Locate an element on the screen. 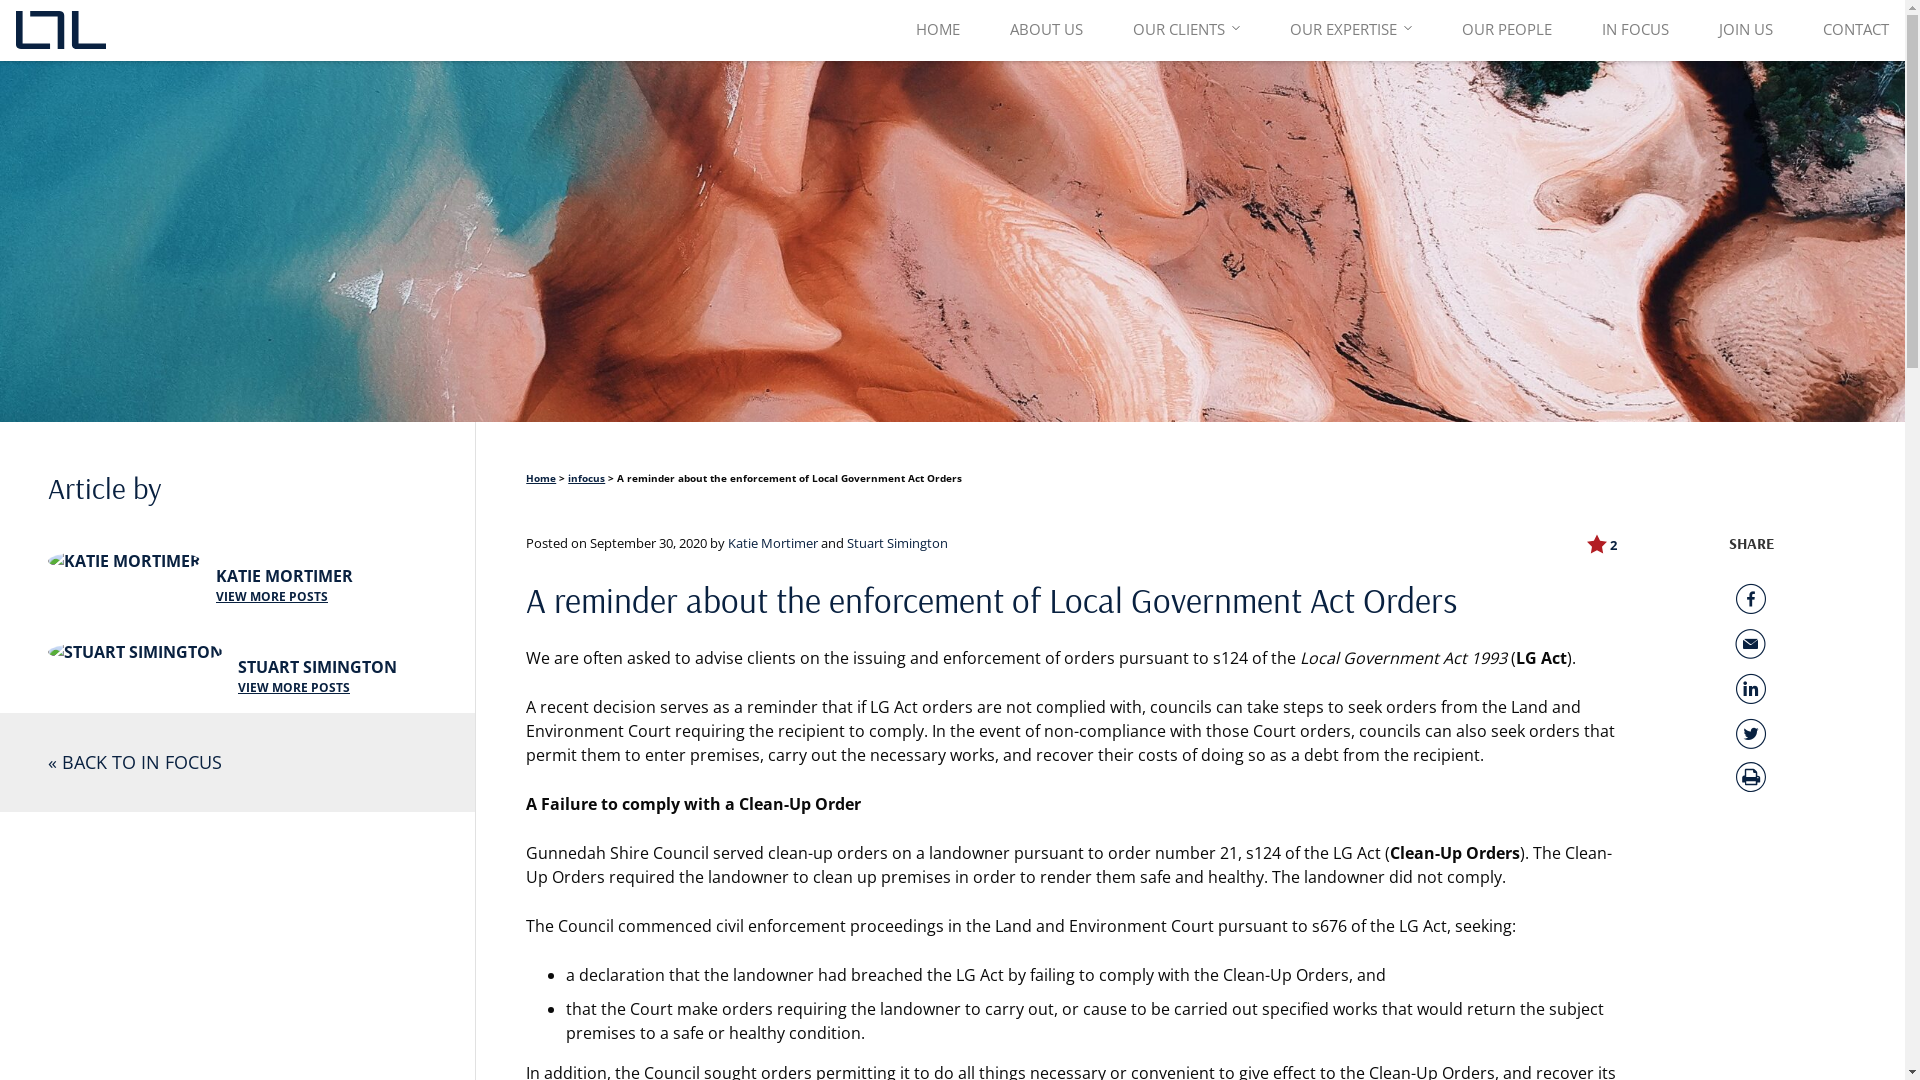 This screenshot has height=1080, width=1920. KATIE MORTIMER is located at coordinates (284, 576).